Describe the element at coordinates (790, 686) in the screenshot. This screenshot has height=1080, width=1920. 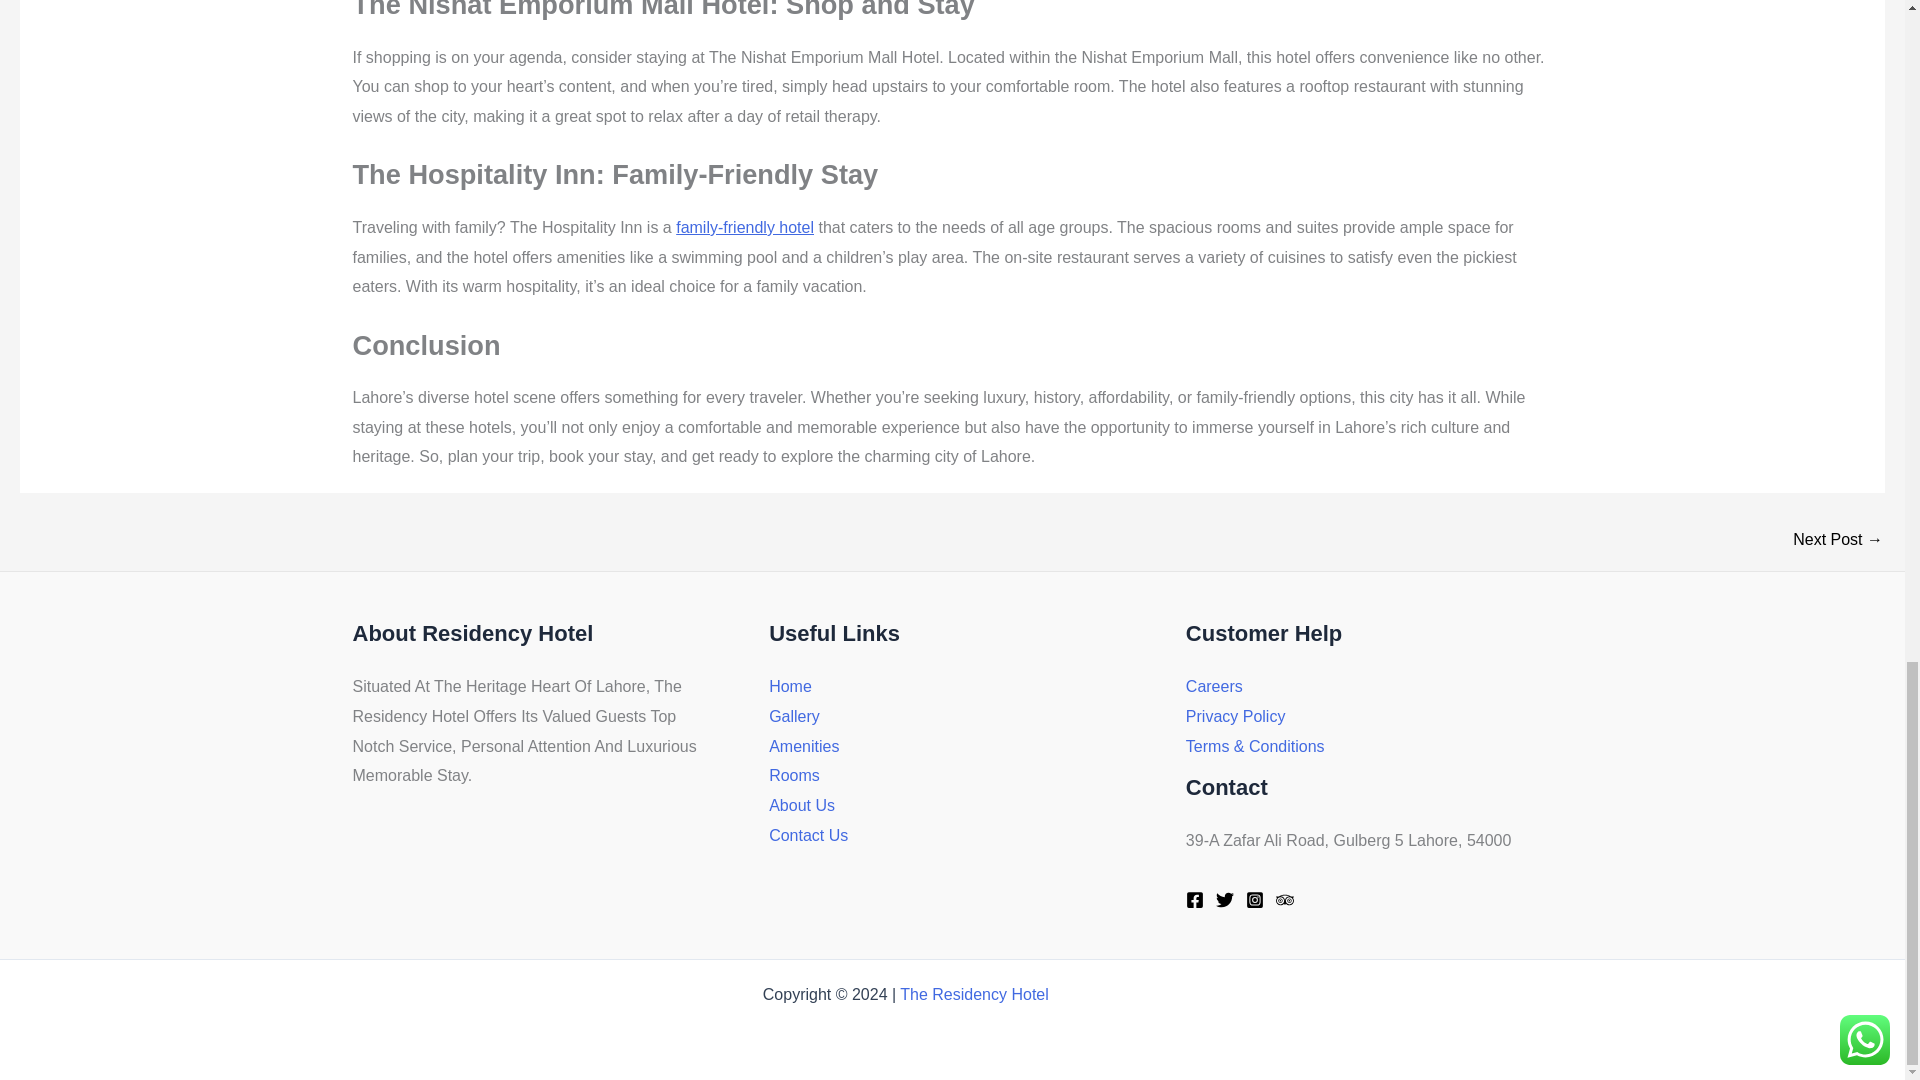
I see `Home` at that location.